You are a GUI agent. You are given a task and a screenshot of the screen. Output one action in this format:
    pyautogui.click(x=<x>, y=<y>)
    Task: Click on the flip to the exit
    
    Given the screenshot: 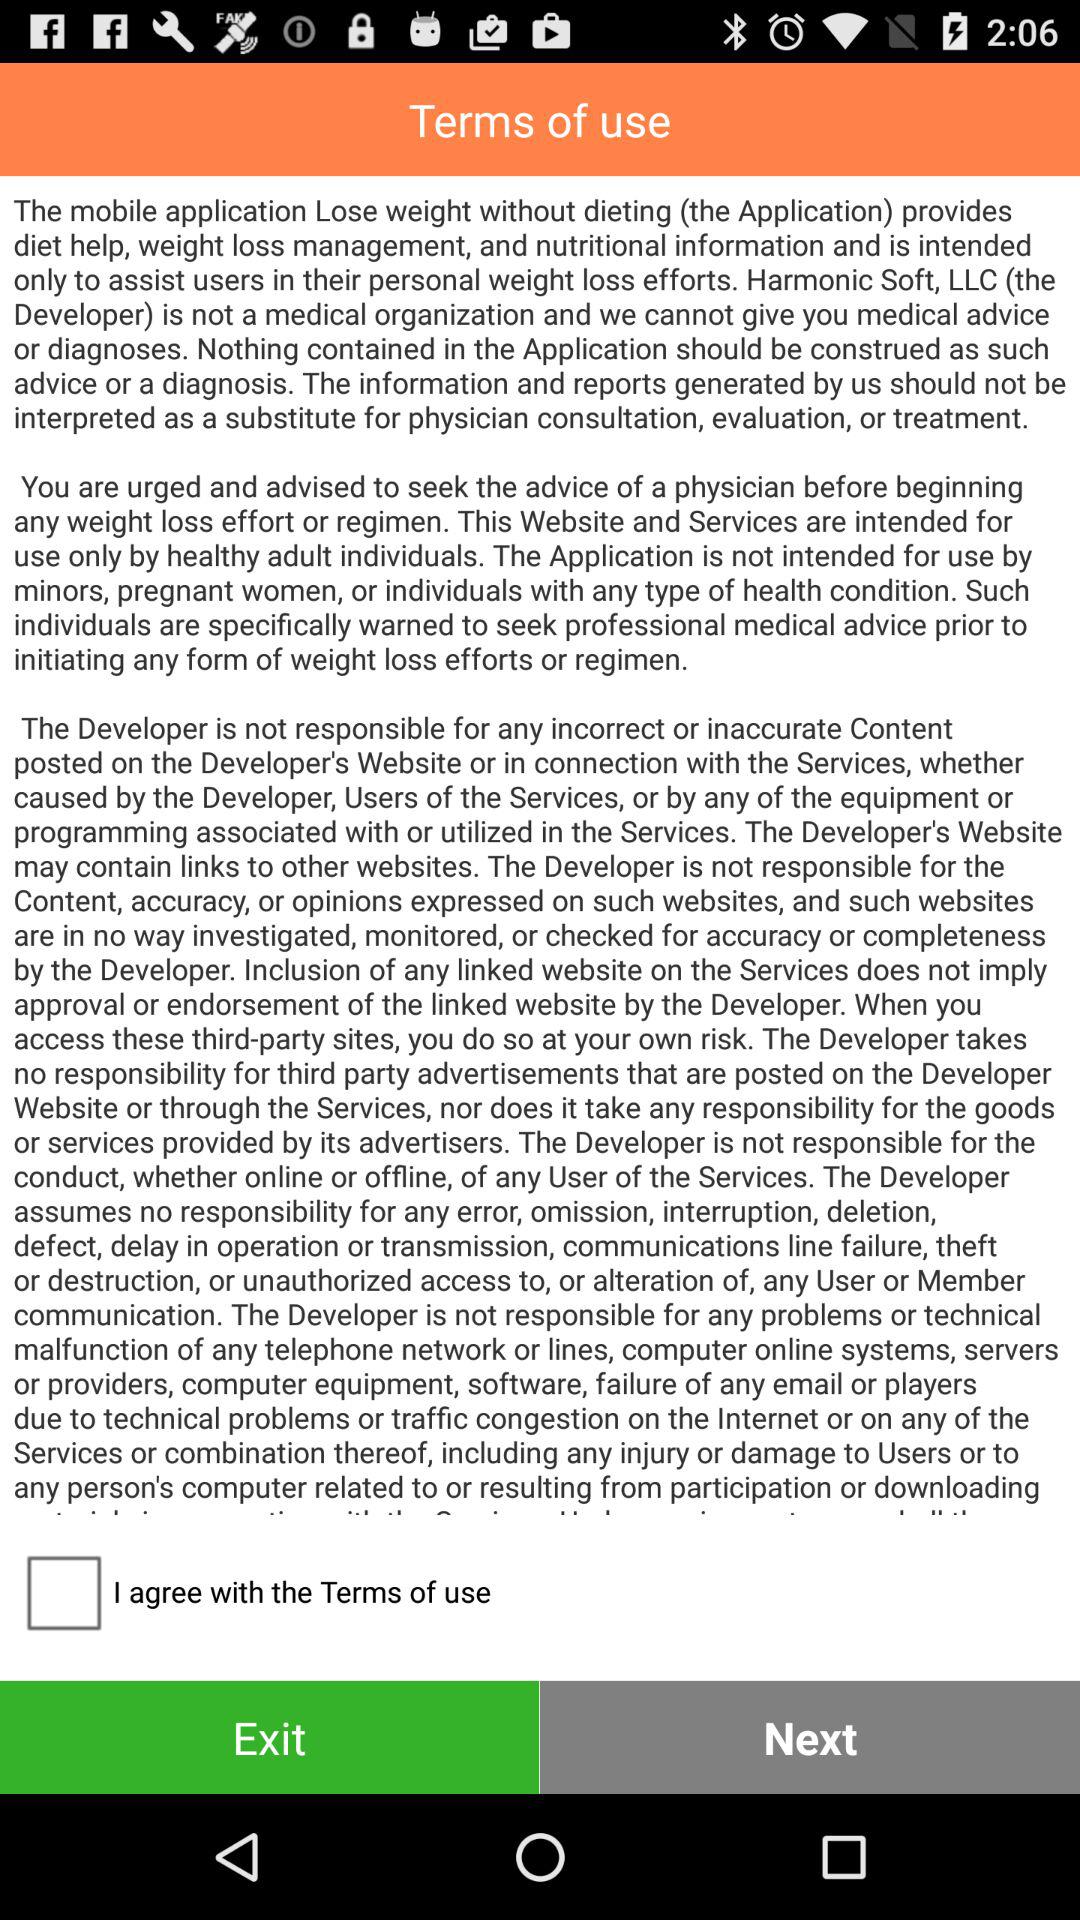 What is the action you would take?
    pyautogui.click(x=270, y=1736)
    